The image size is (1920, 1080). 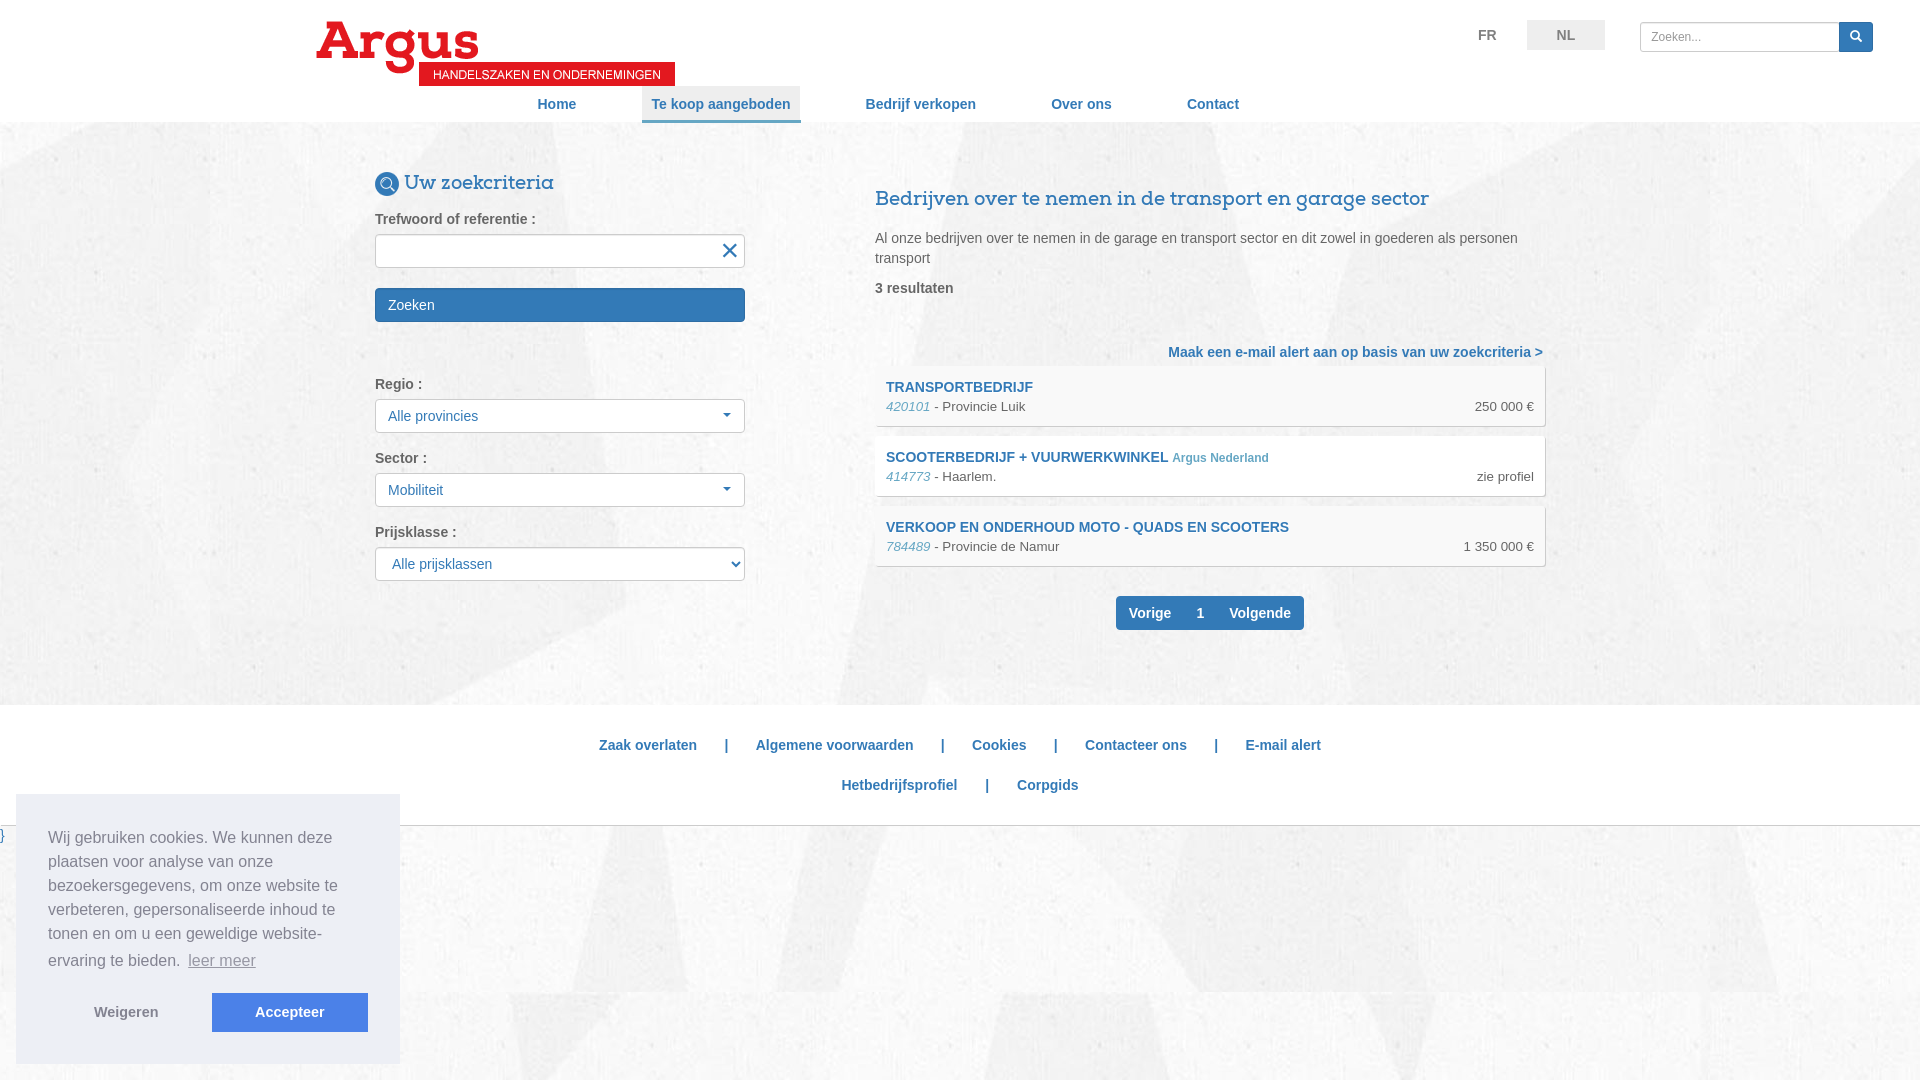 What do you see at coordinates (722, 104) in the screenshot?
I see `Te koop aangeboden` at bounding box center [722, 104].